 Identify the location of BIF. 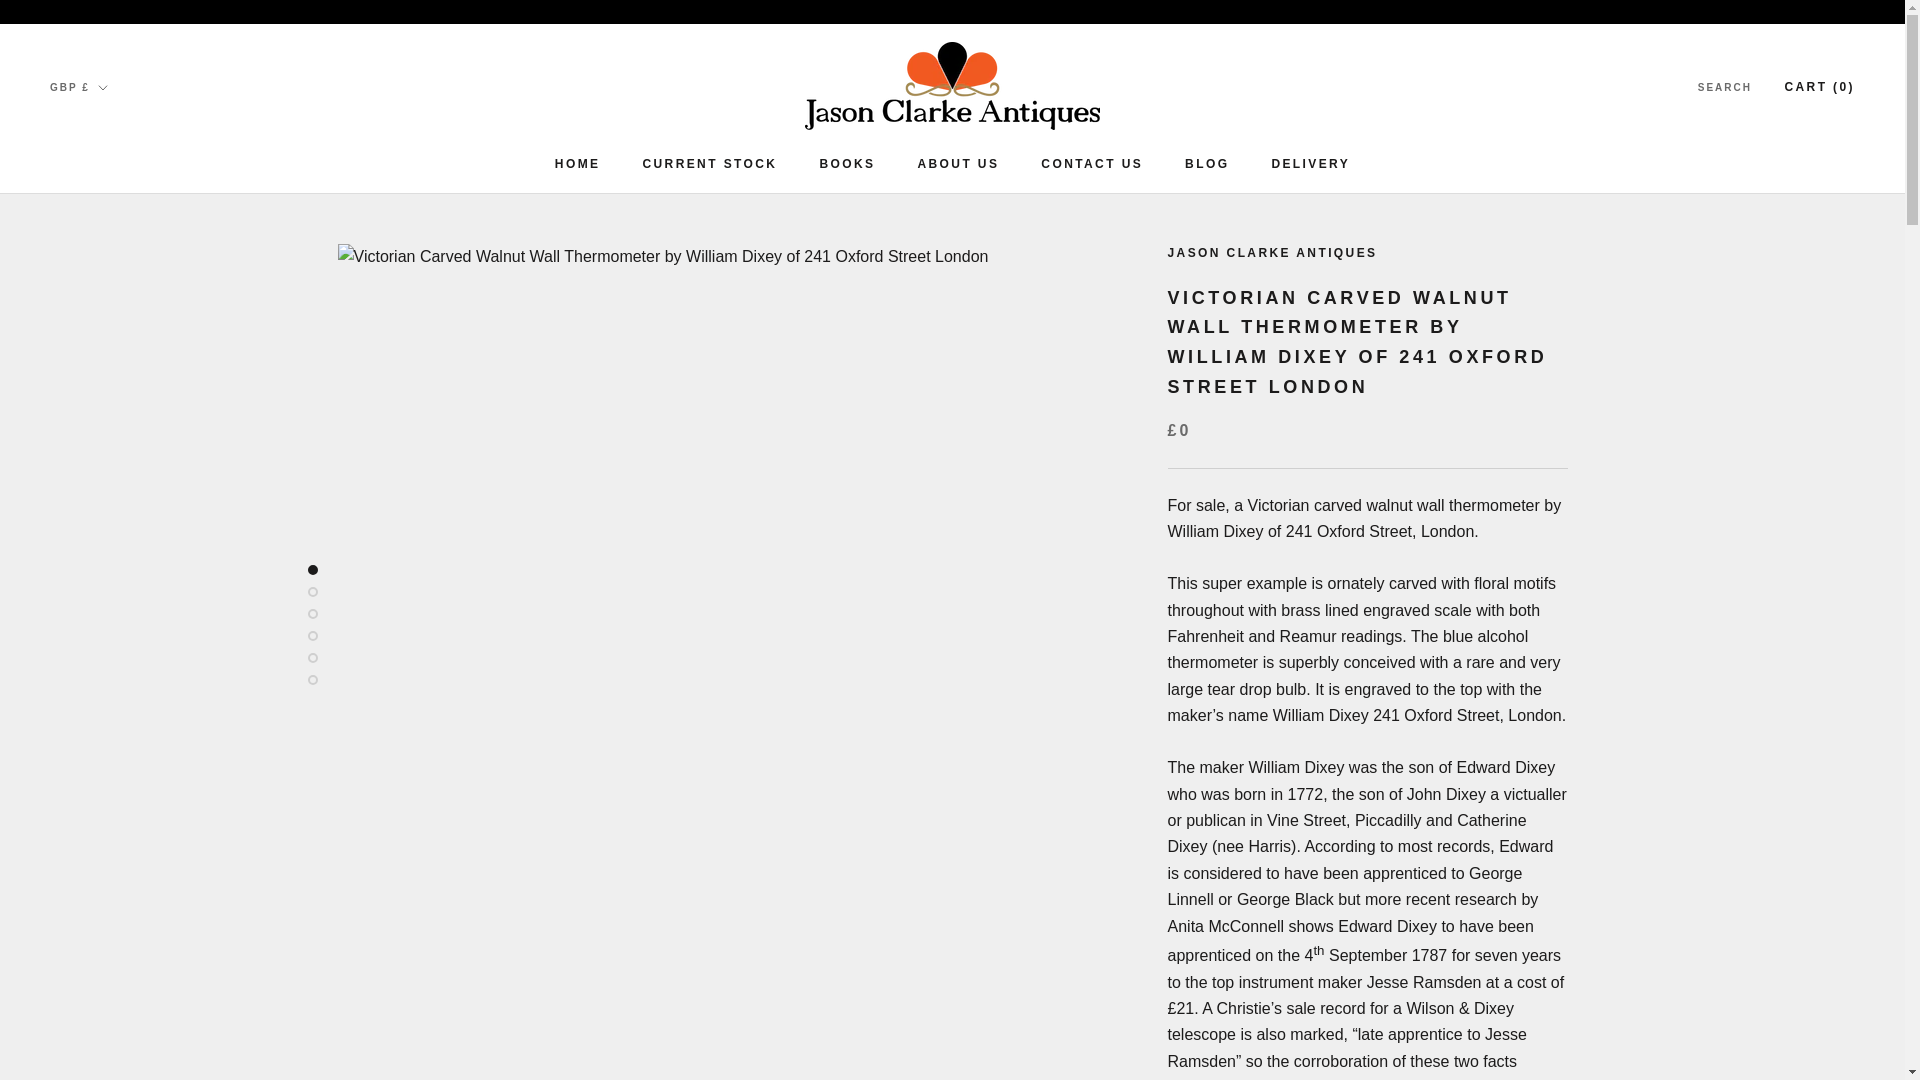
(112, 370).